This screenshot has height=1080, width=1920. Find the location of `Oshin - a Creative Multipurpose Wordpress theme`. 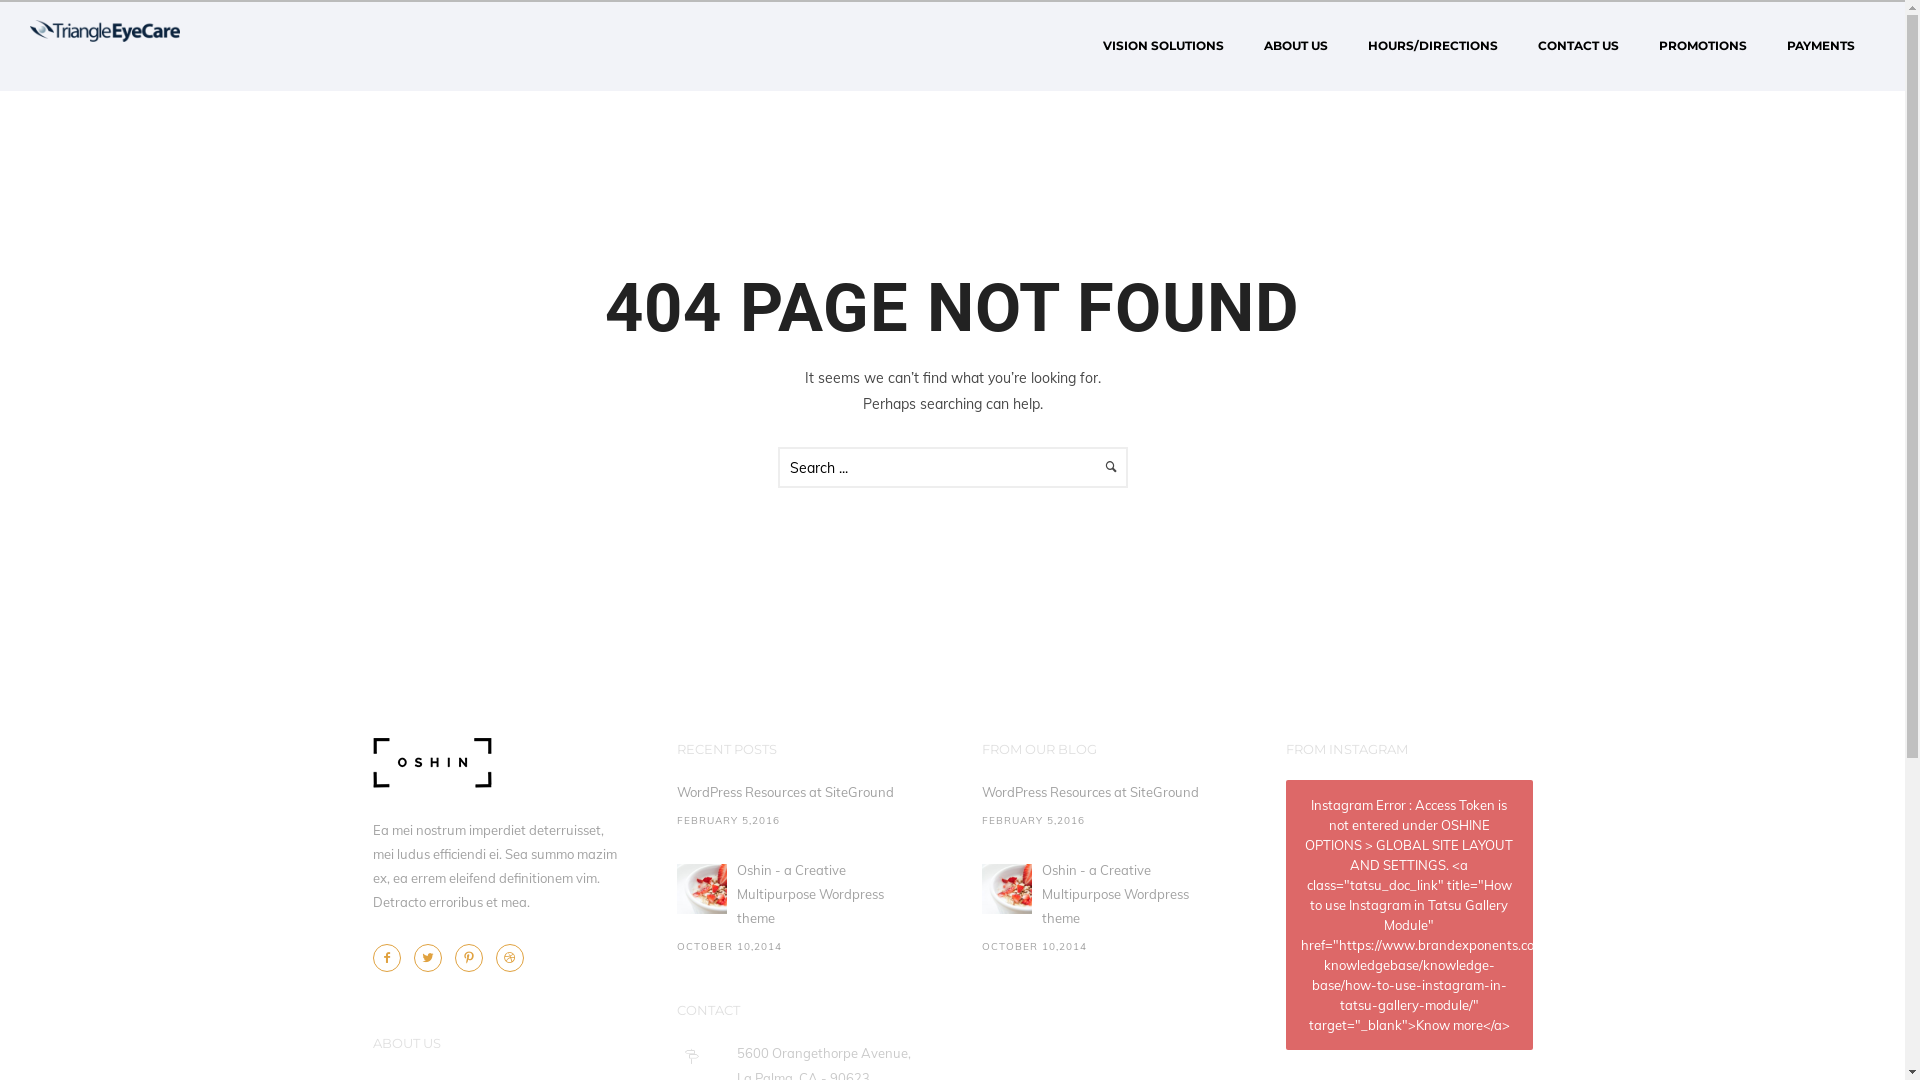

Oshin - a Creative Multipurpose Wordpress theme is located at coordinates (800, 894).